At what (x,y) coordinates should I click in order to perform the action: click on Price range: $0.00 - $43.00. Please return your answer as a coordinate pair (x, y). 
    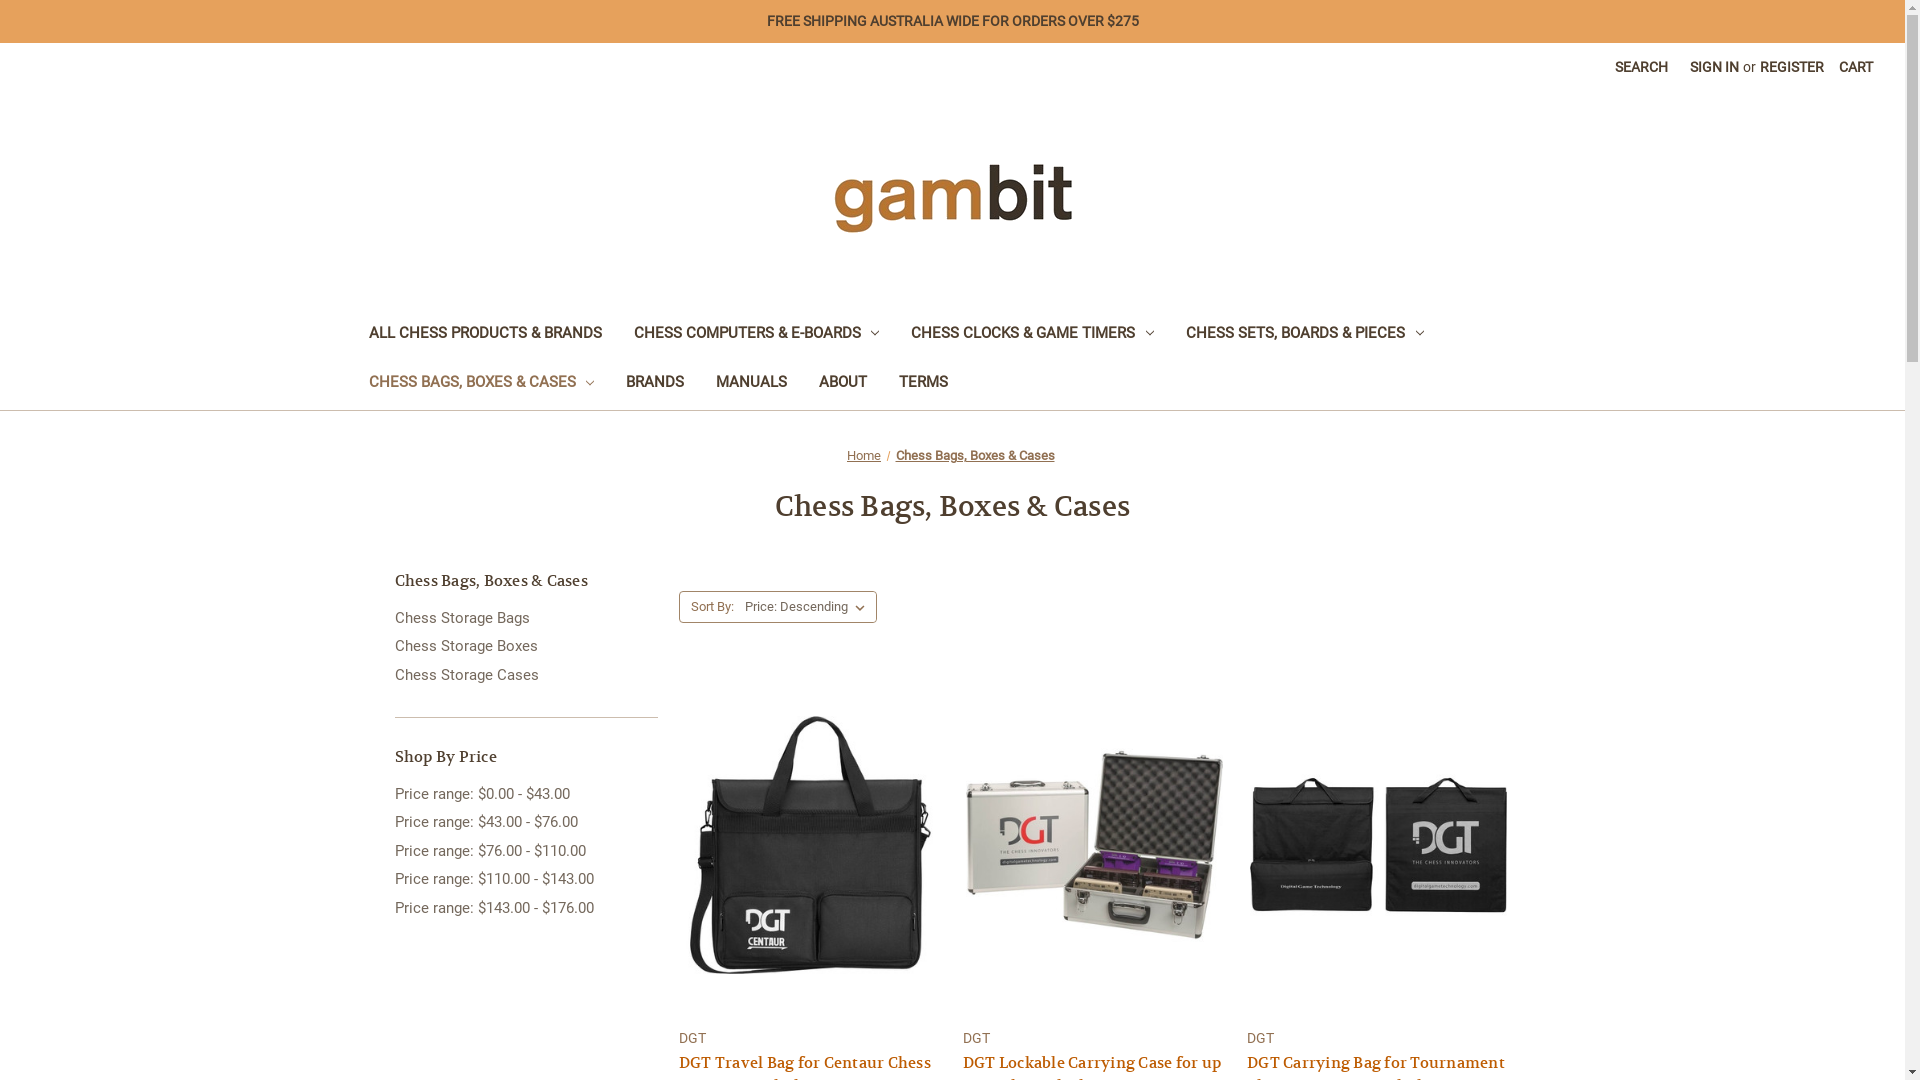
    Looking at the image, I should click on (526, 794).